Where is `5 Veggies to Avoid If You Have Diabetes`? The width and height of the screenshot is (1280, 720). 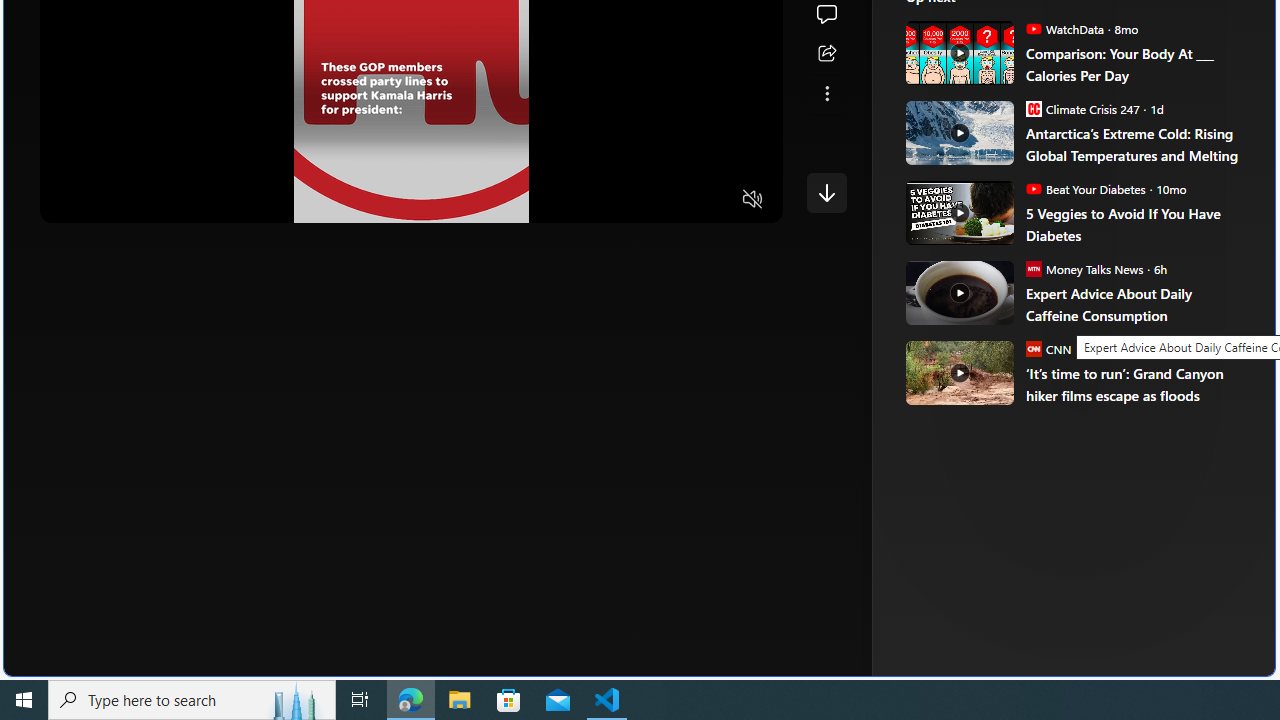 5 Veggies to Avoid If You Have Diabetes is located at coordinates (958, 212).